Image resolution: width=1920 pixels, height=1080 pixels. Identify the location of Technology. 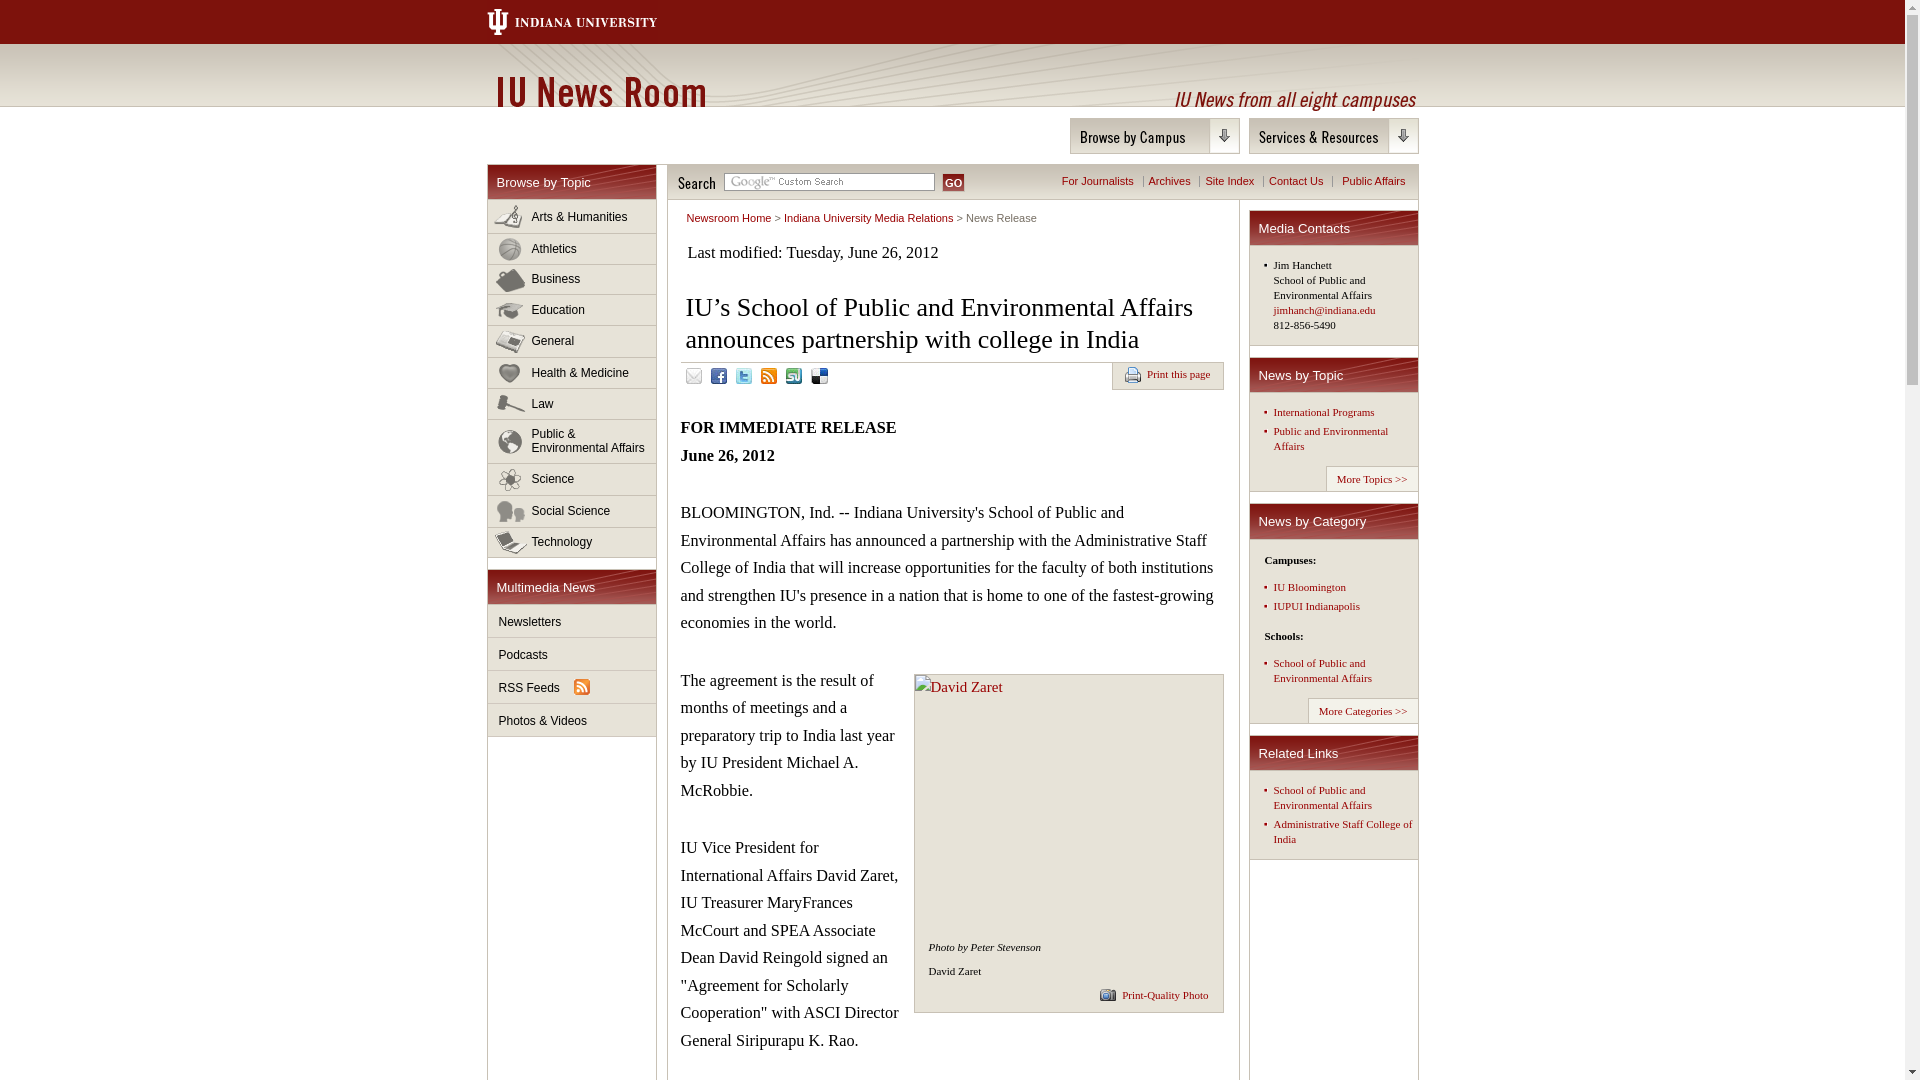
(572, 542).